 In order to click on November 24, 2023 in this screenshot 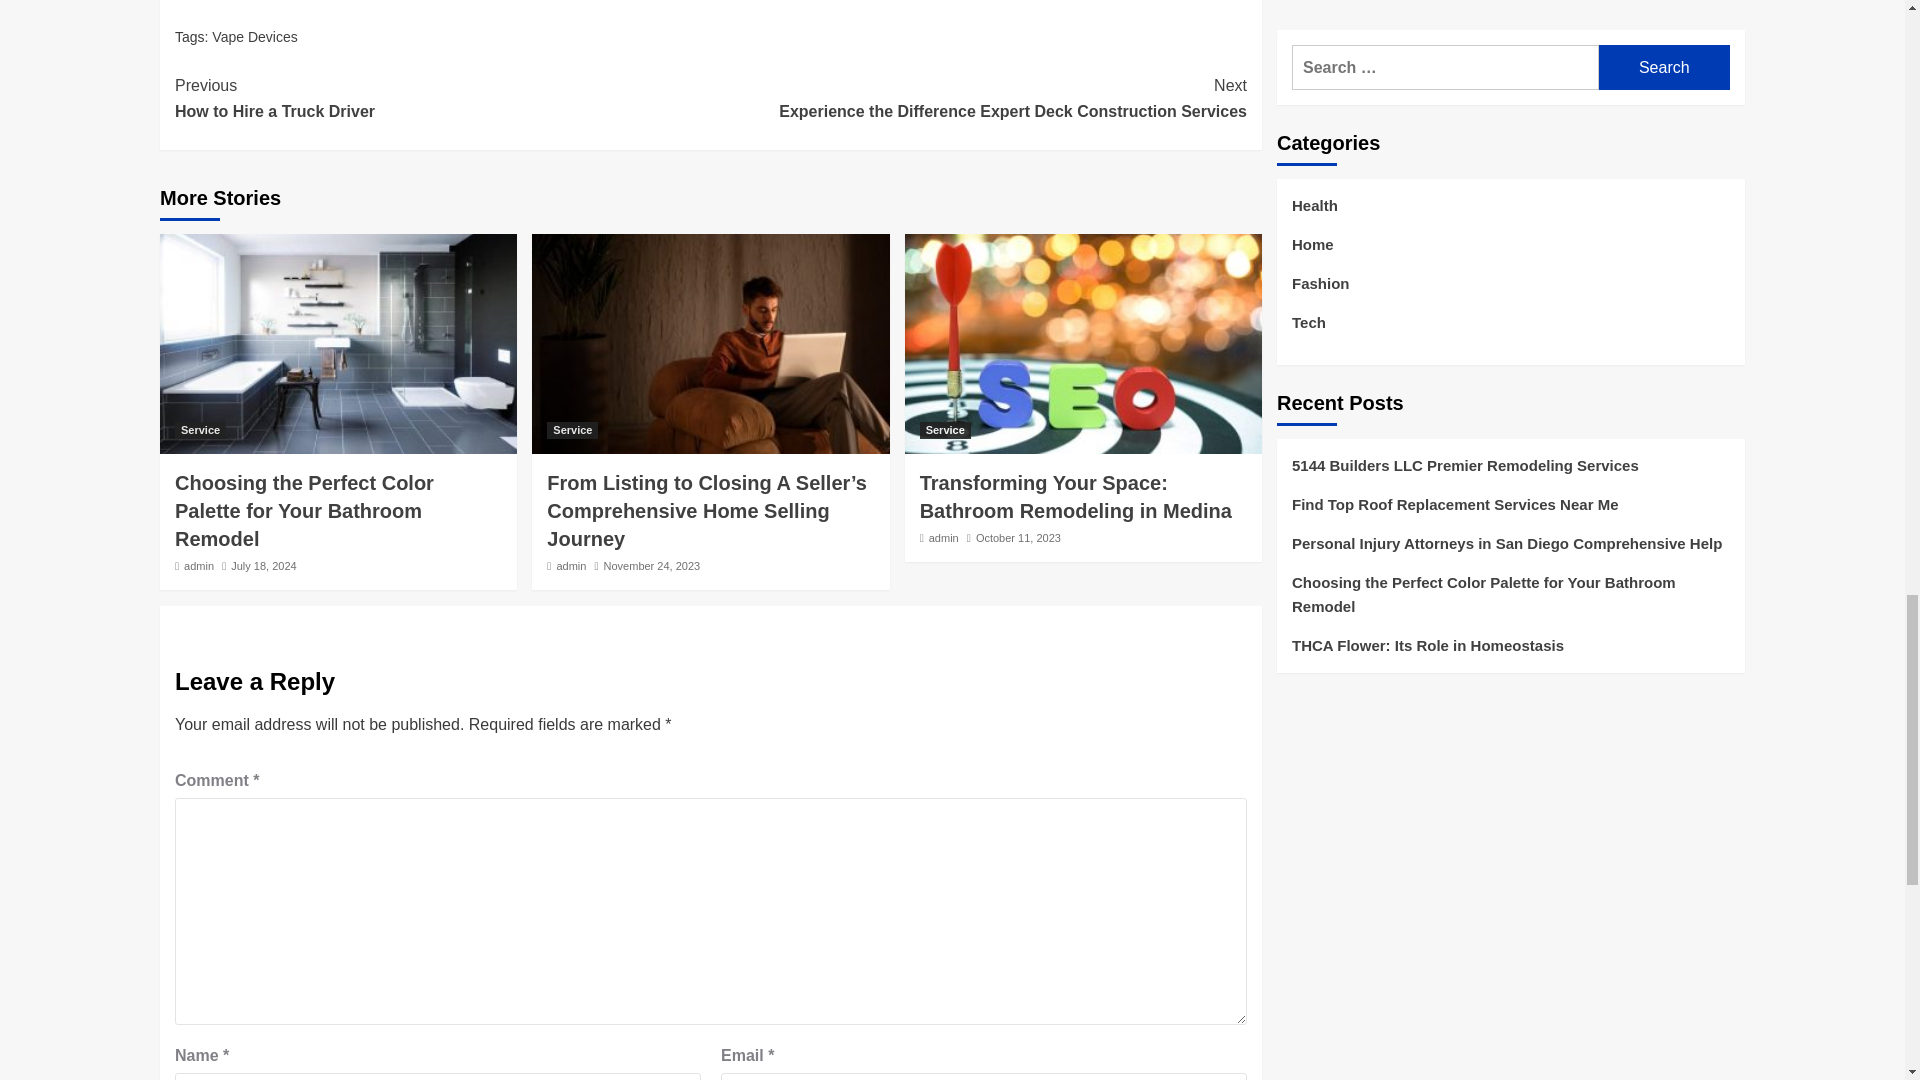, I will do `click(652, 566)`.